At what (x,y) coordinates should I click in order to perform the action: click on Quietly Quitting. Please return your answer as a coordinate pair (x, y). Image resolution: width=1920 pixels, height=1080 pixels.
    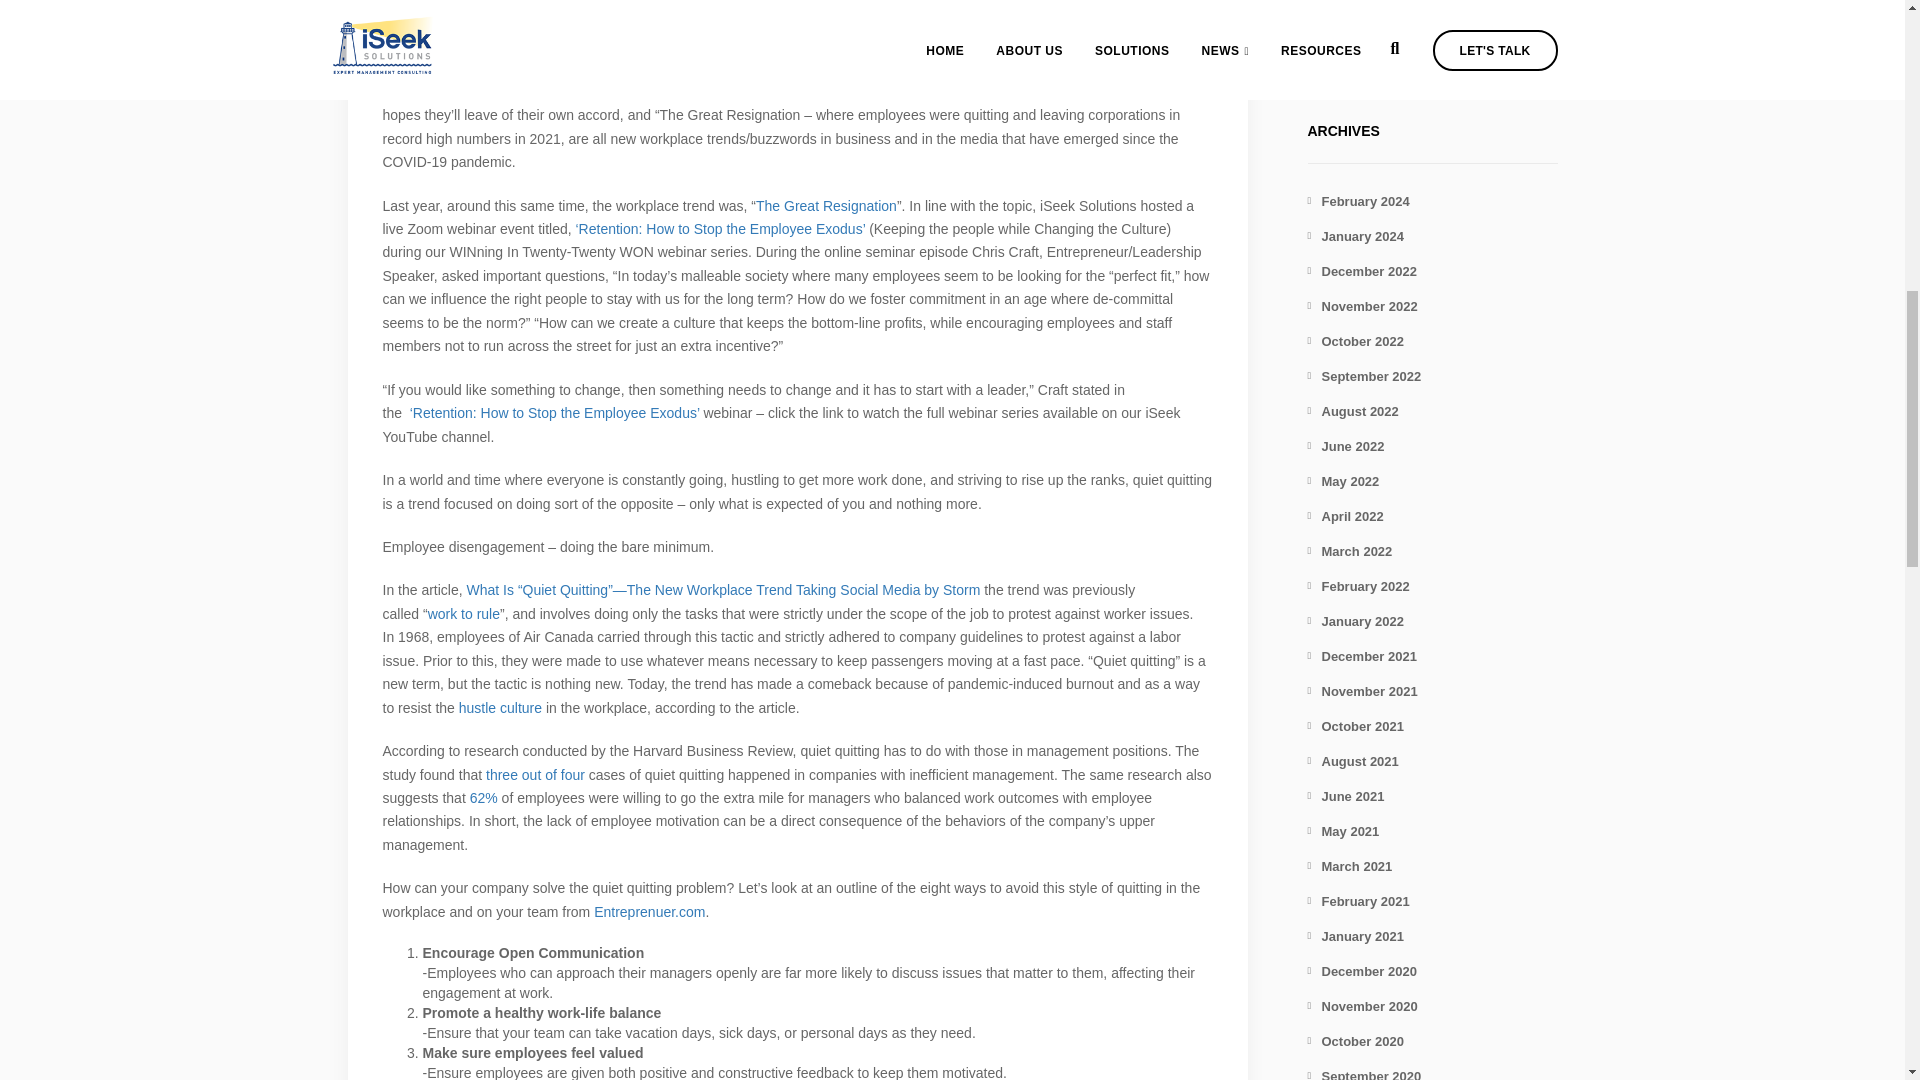
    Looking at the image, I should click on (1364, 52).